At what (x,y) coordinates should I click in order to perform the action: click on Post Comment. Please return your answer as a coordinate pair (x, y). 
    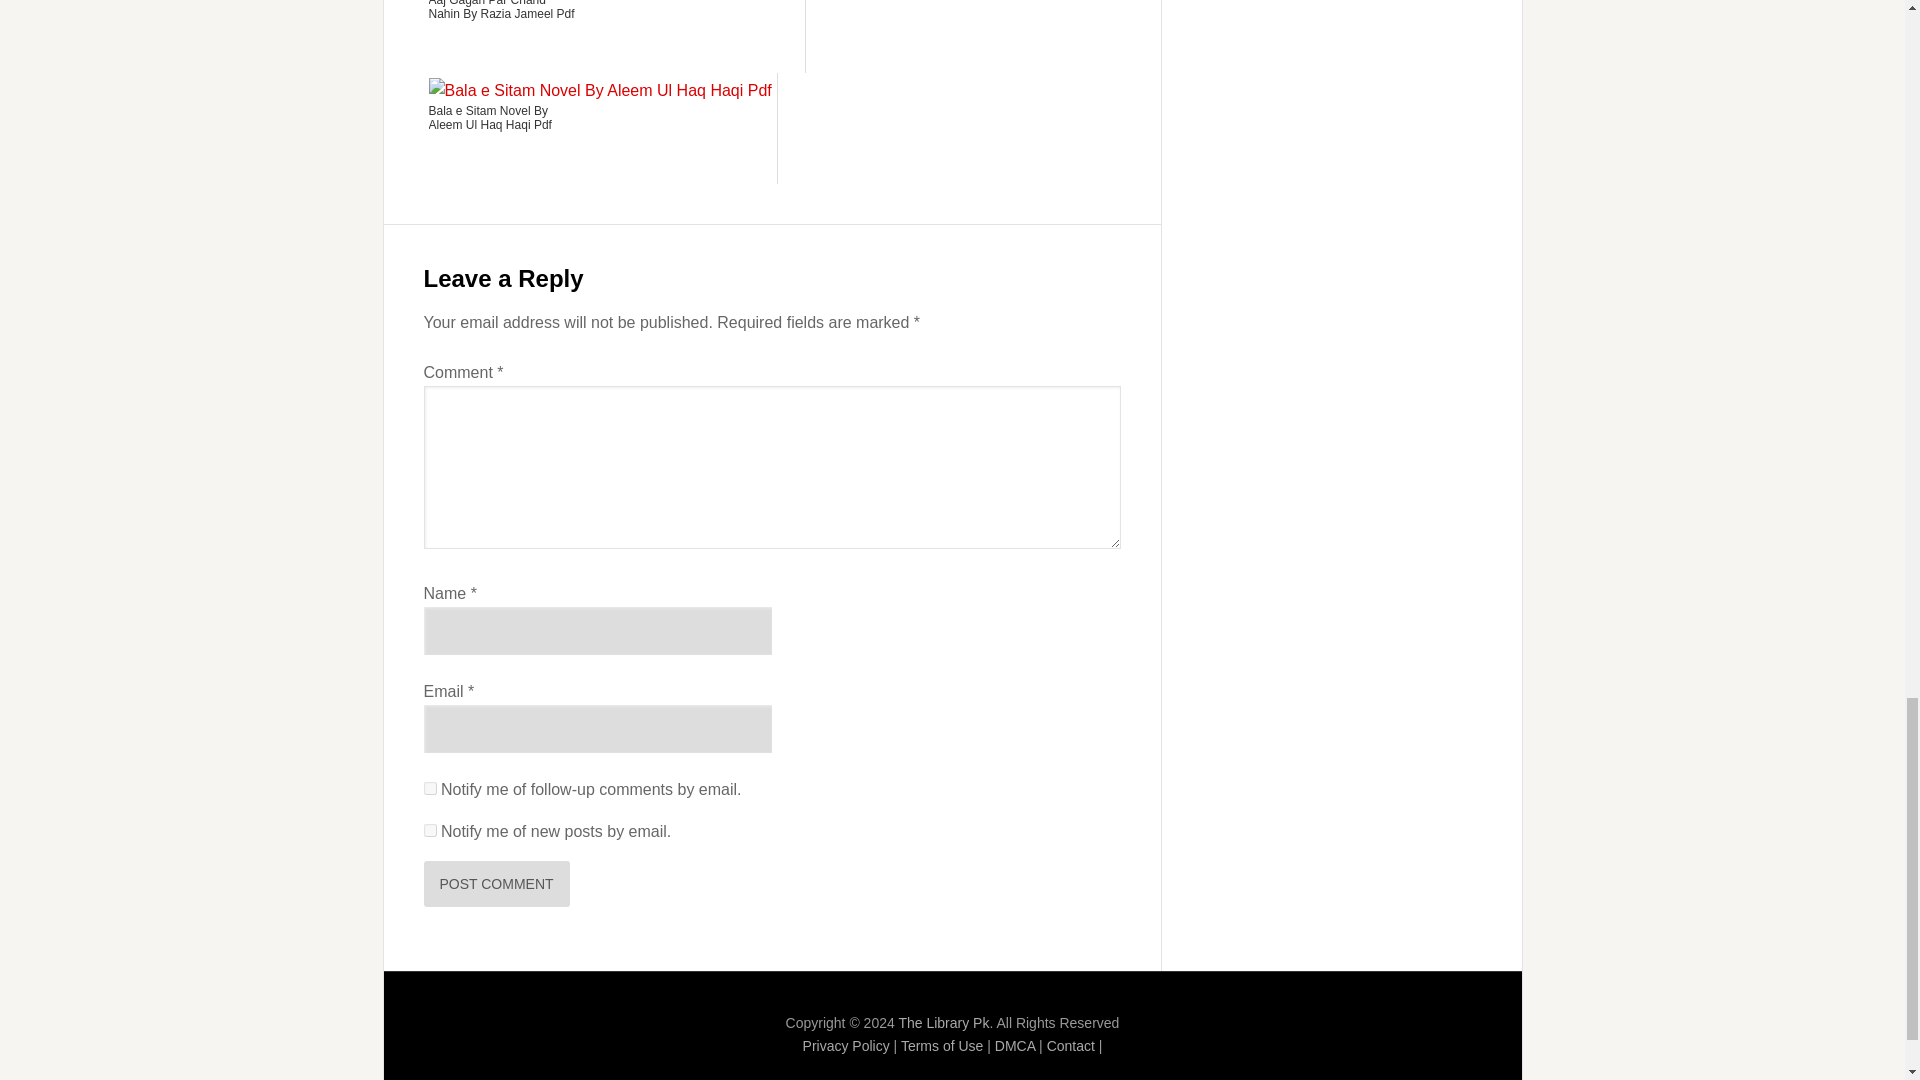
    Looking at the image, I should click on (497, 884).